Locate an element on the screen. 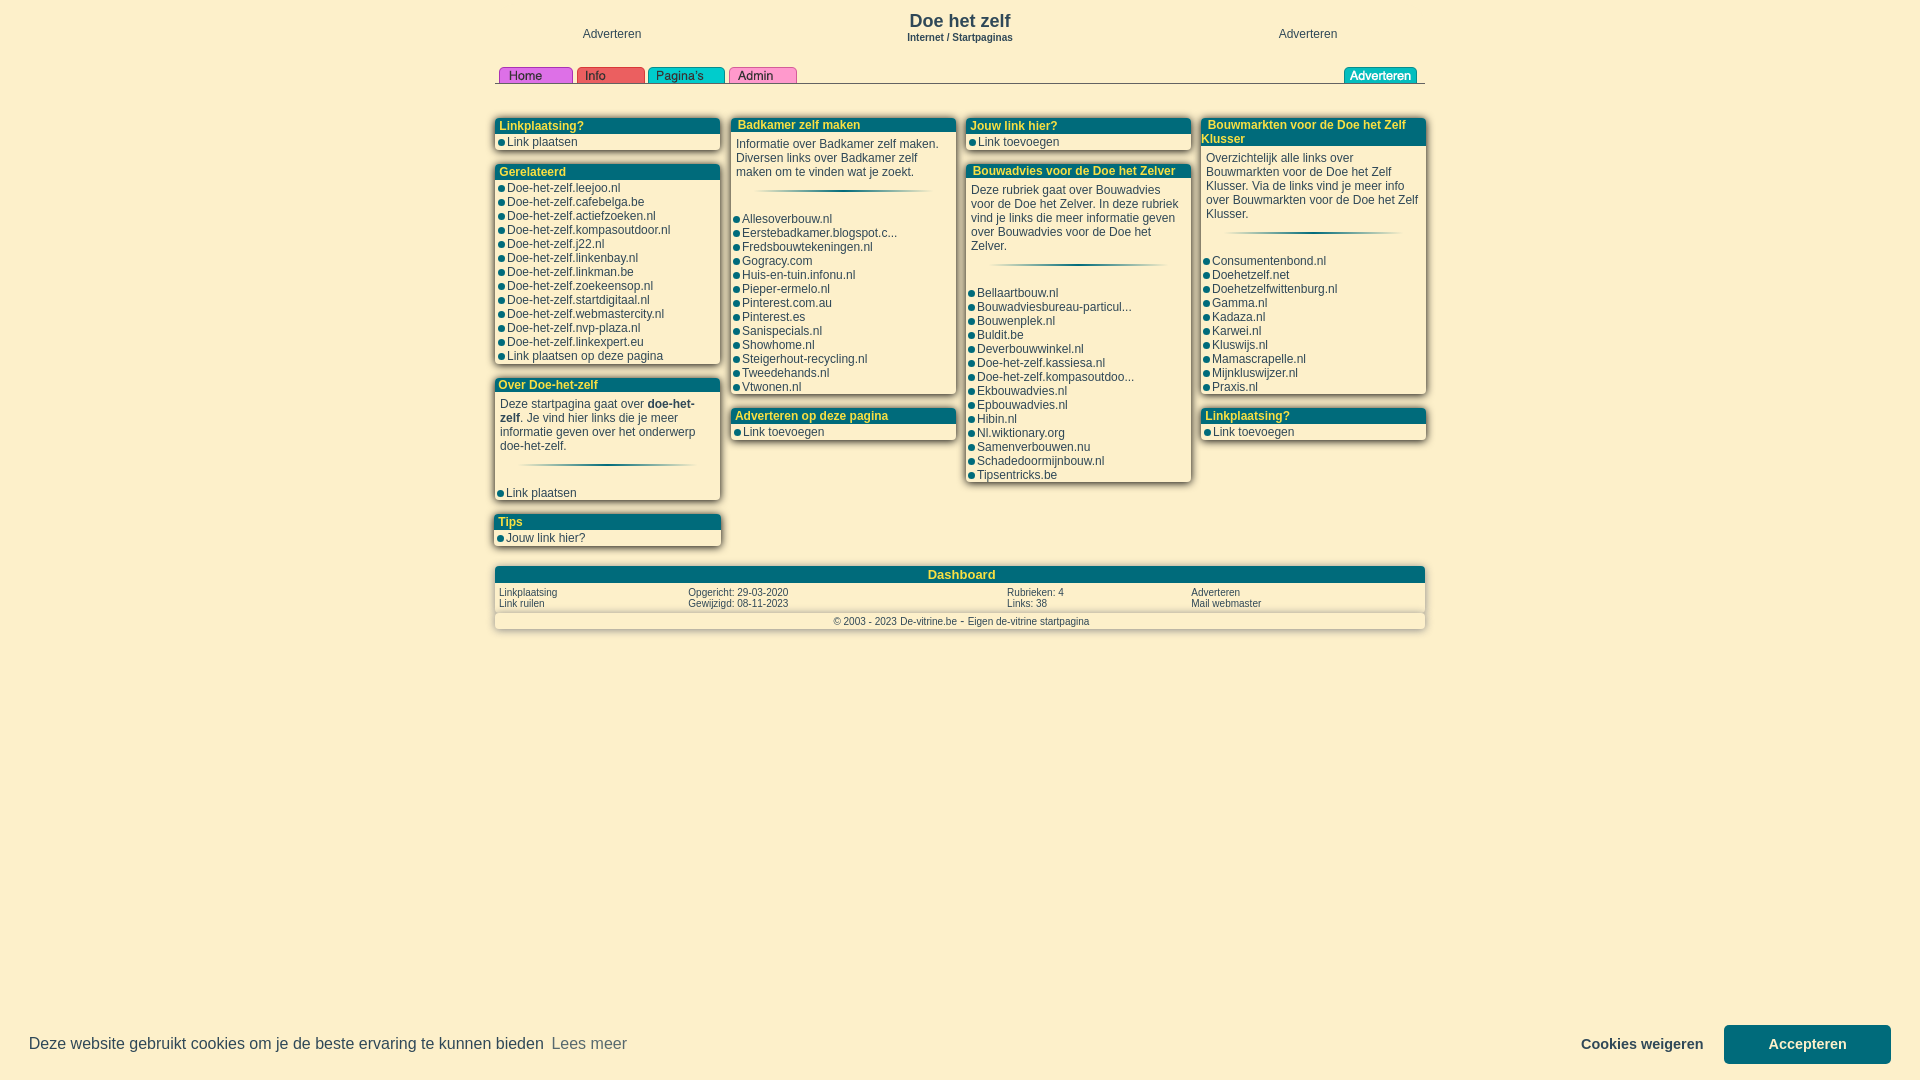 This screenshot has height=1080, width=1920. Fredsbouwtekeningen.nl is located at coordinates (808, 247).